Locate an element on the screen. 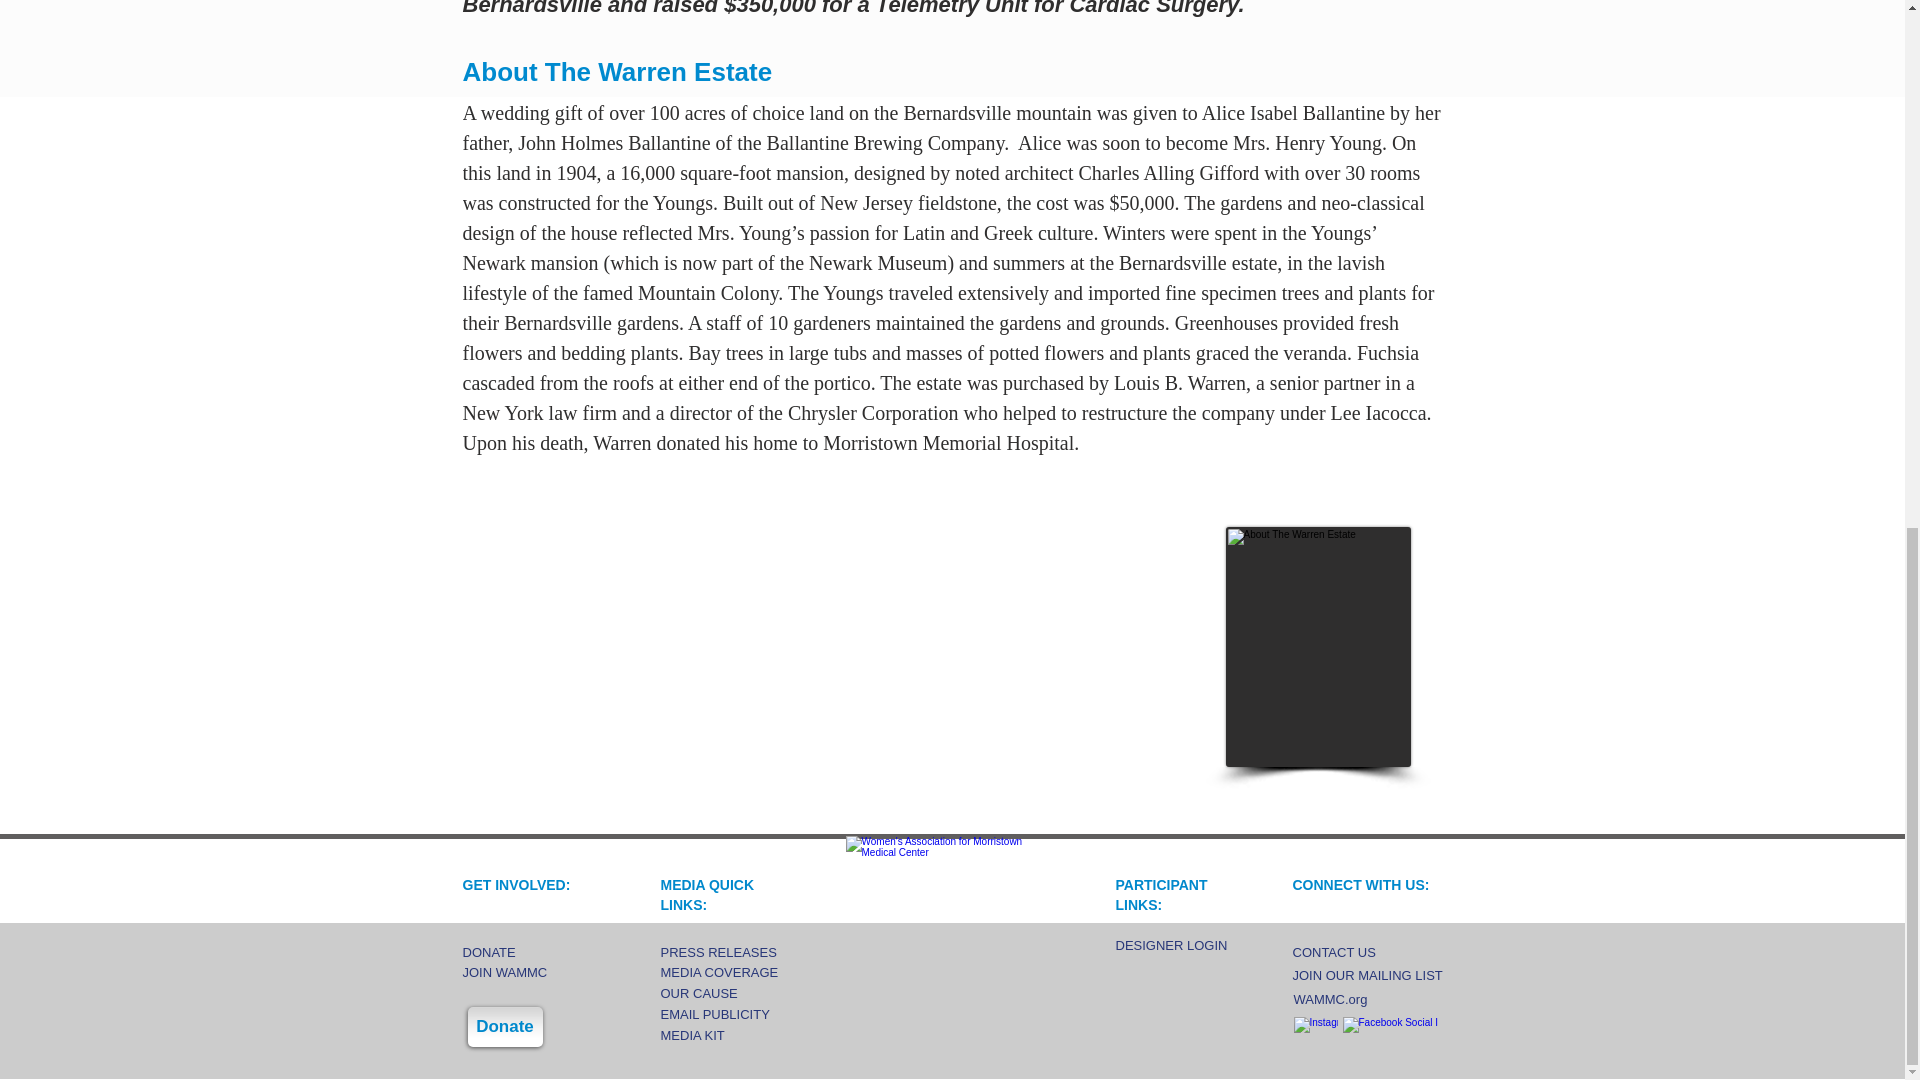 The image size is (1920, 1080). Producers of Mansion in May Designer Showhouse and Gardens is located at coordinates (952, 915).